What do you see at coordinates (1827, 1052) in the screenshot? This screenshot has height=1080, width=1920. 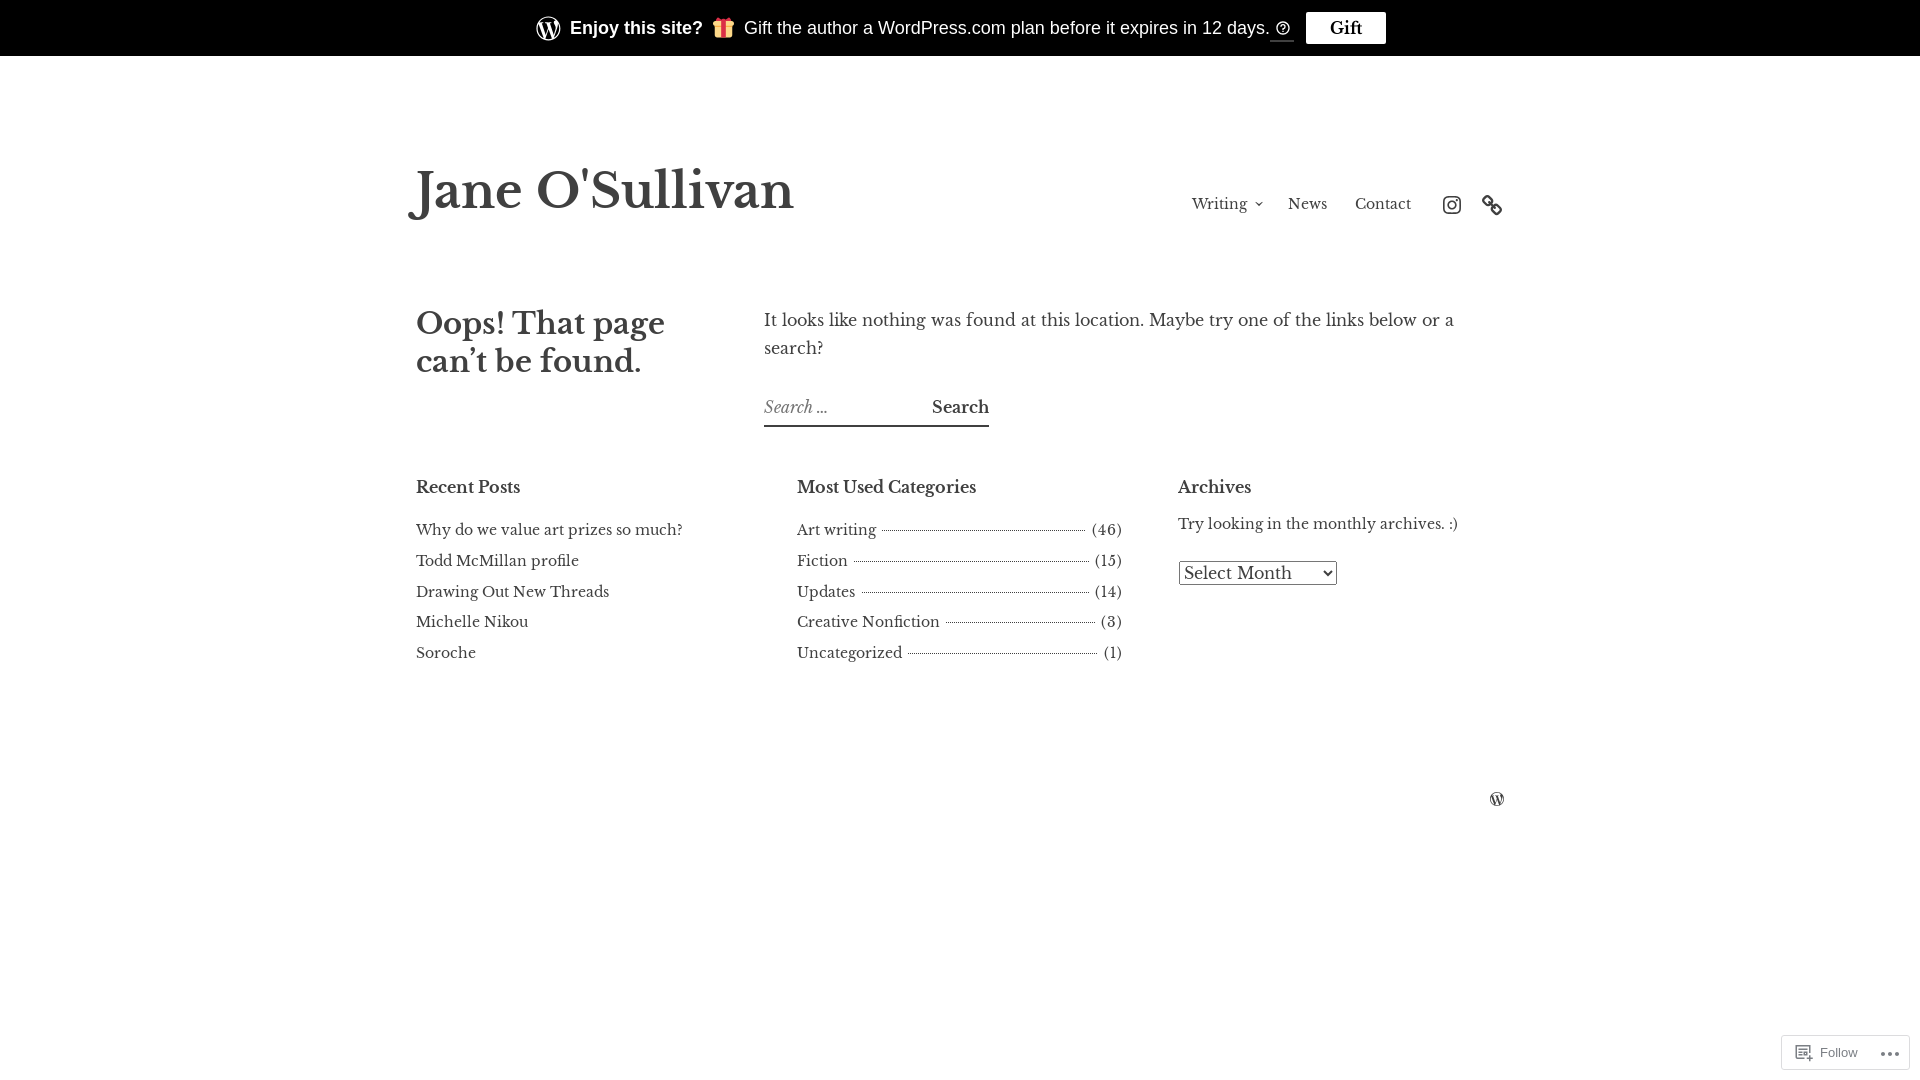 I see `Follow` at bounding box center [1827, 1052].